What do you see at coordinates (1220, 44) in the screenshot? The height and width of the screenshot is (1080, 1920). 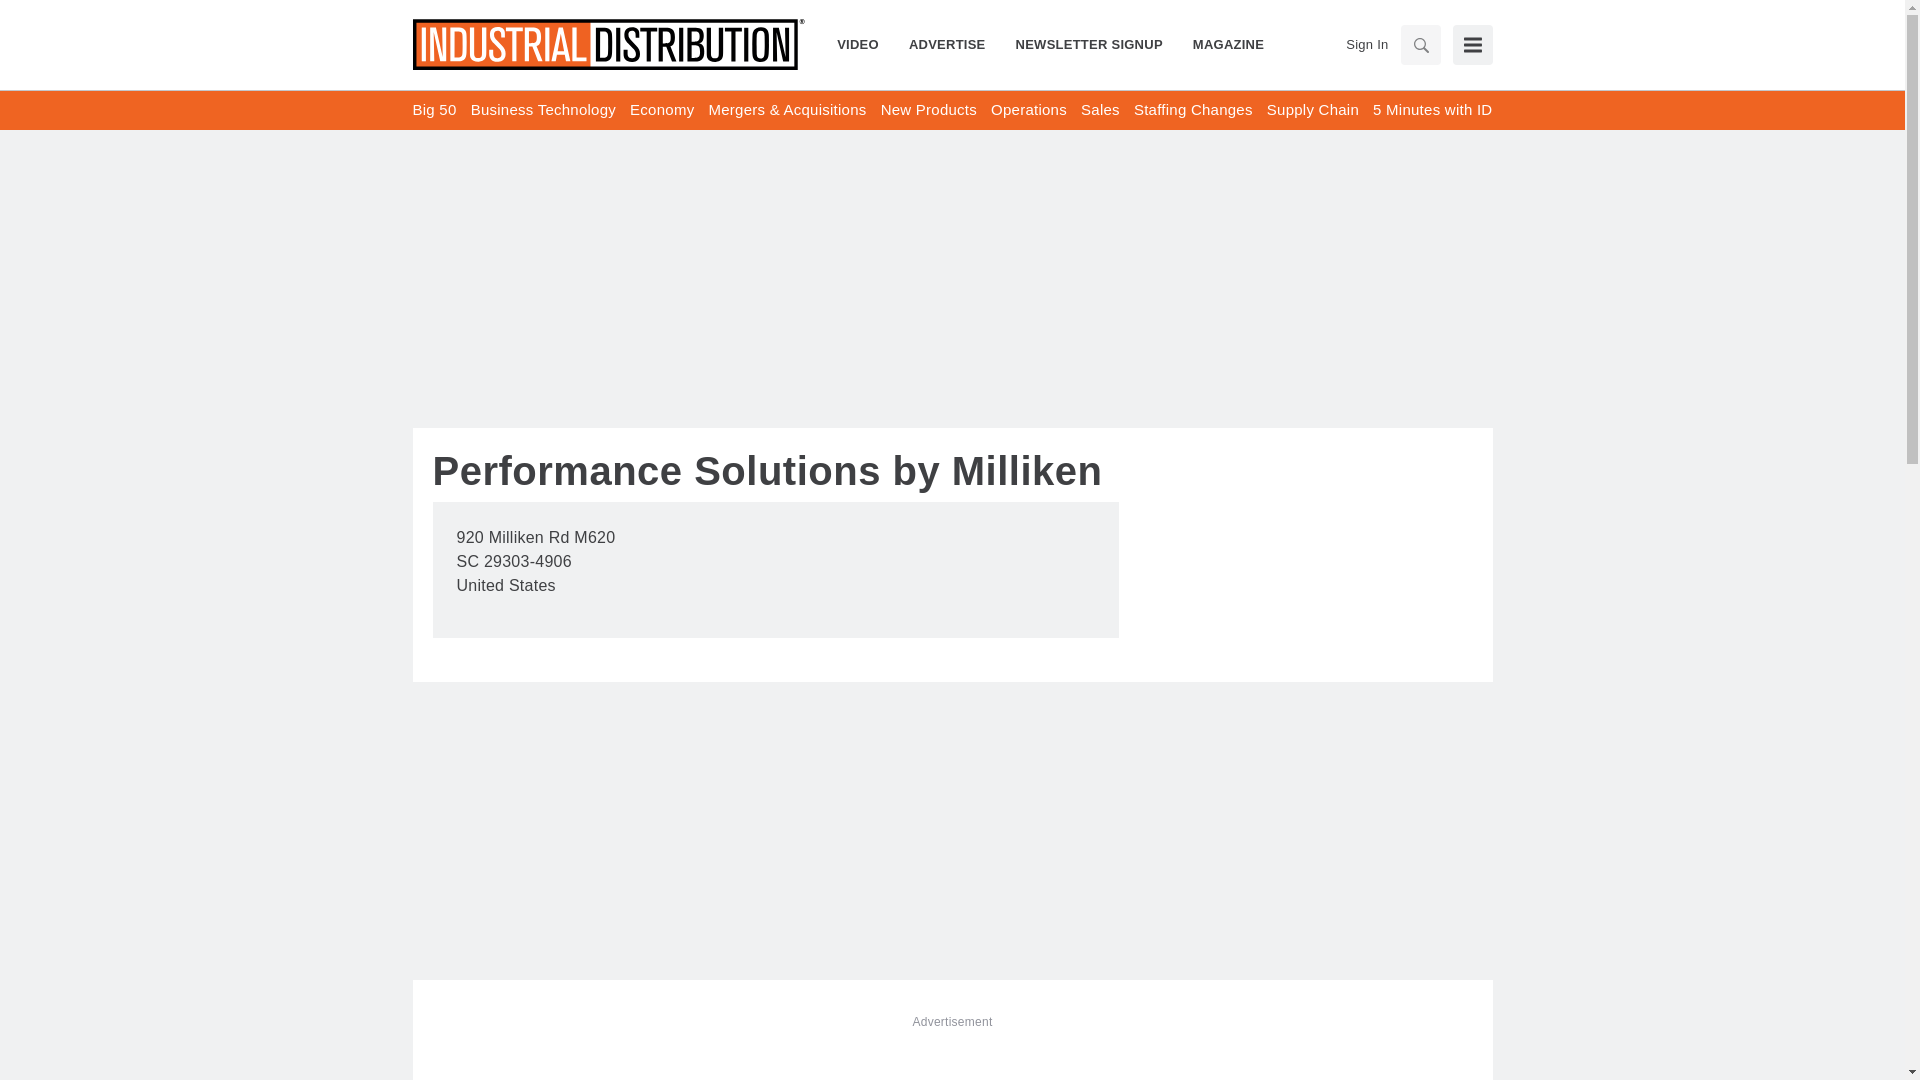 I see `MAGAZINE` at bounding box center [1220, 44].